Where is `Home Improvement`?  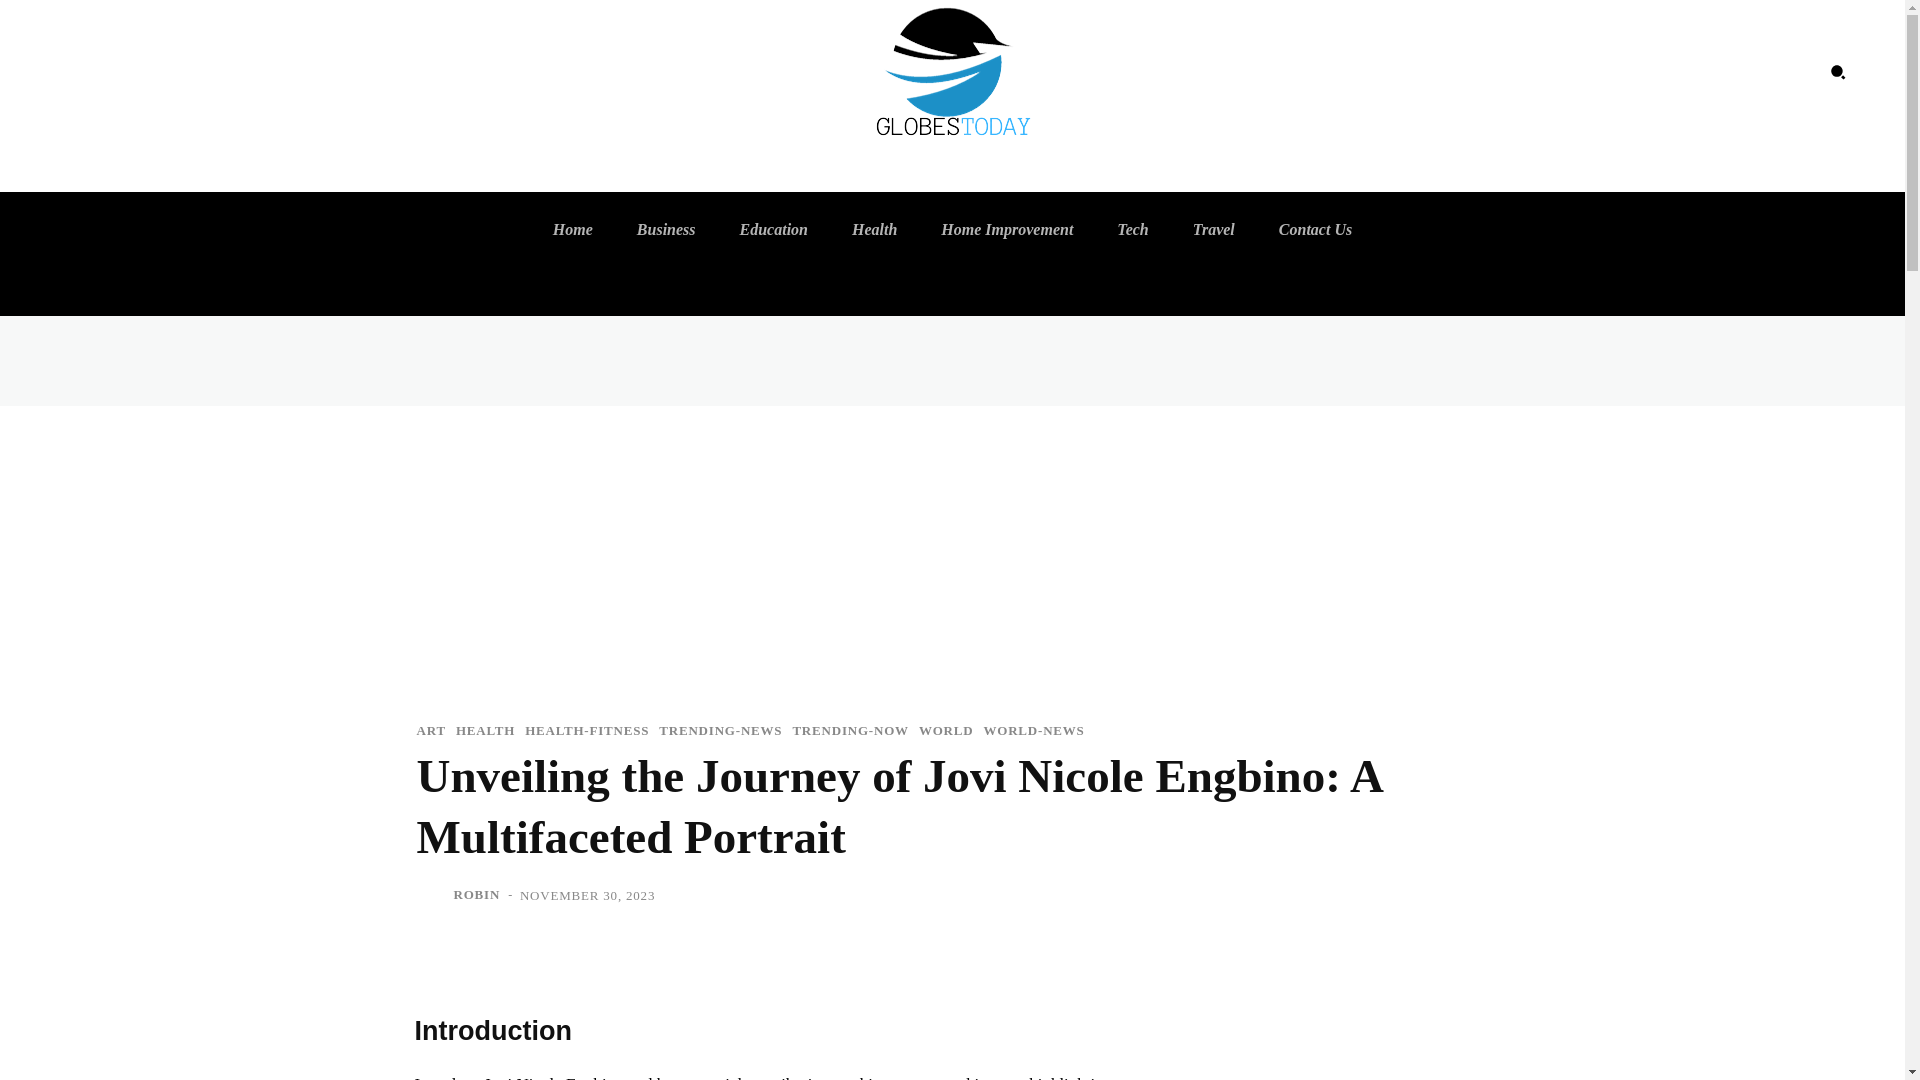
Home Improvement is located at coordinates (1006, 230).